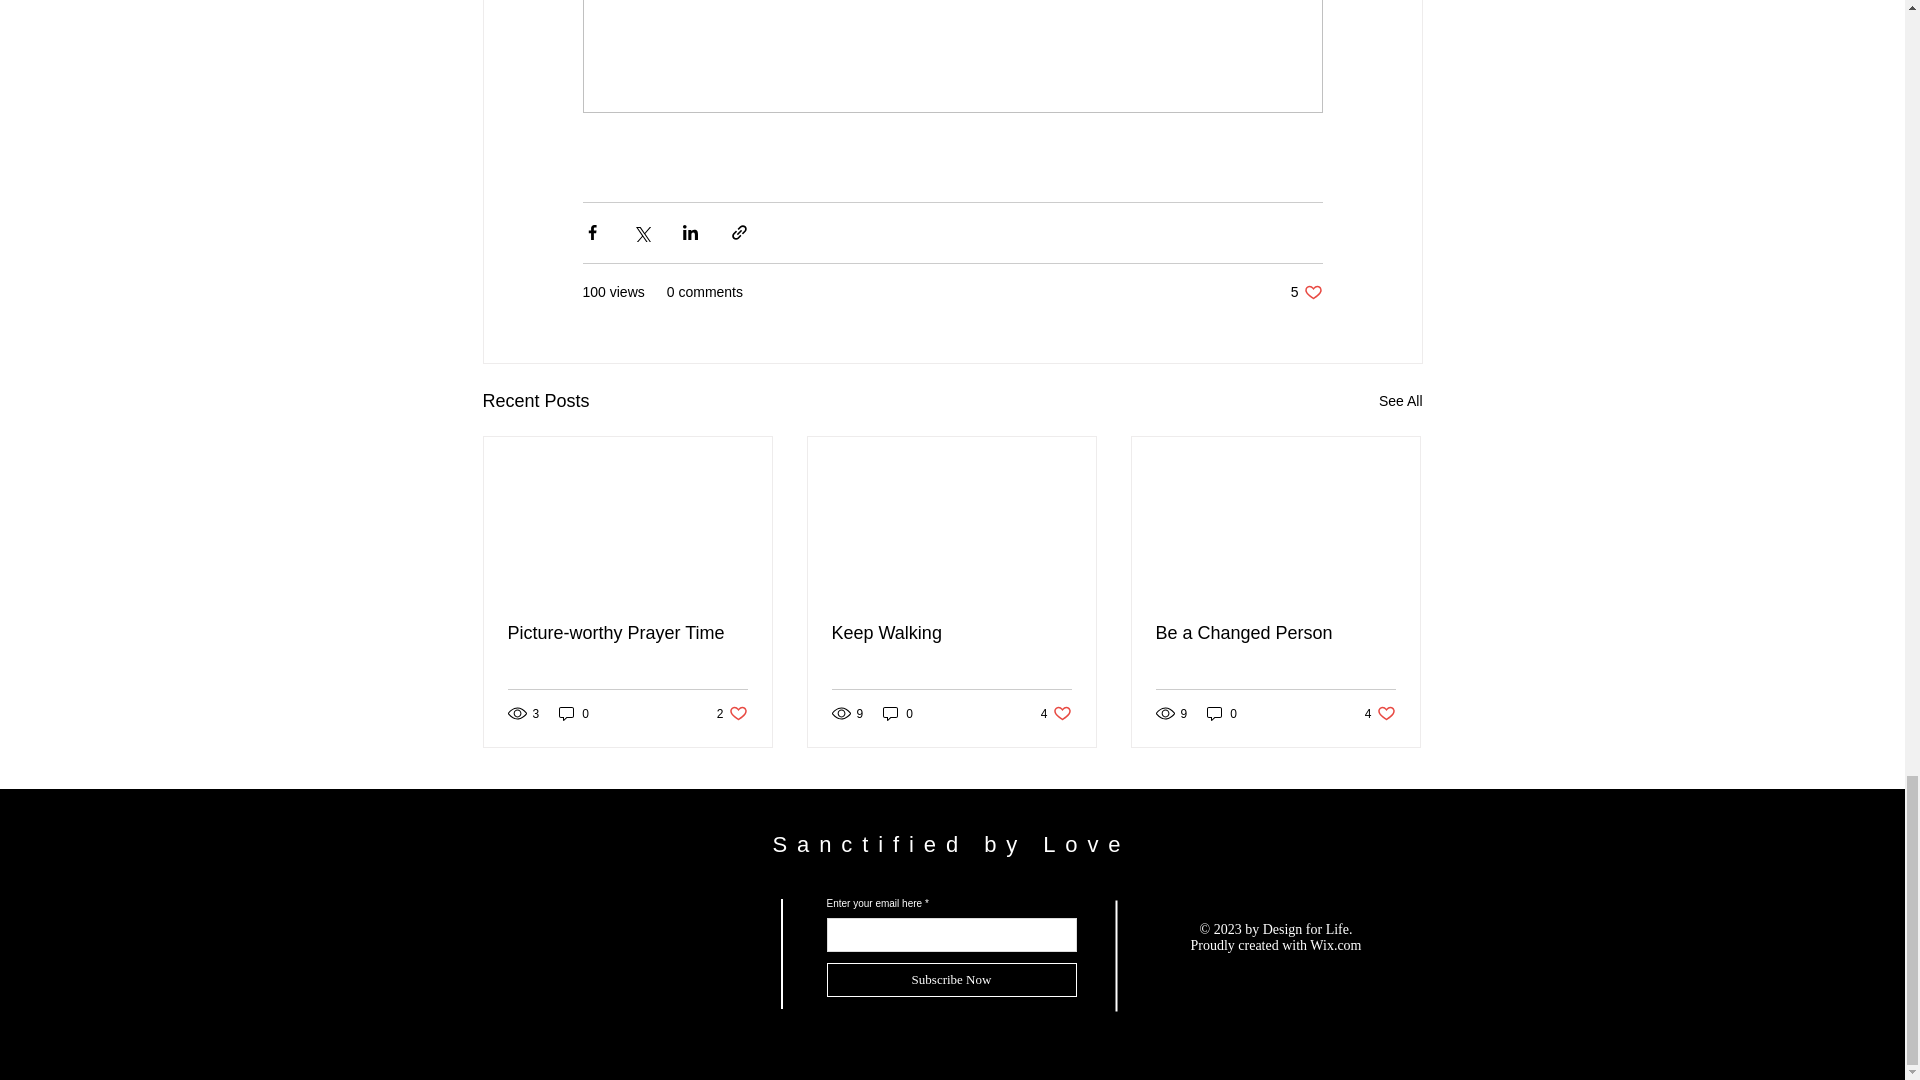  I want to click on Be a Changed Person, so click(1380, 713).